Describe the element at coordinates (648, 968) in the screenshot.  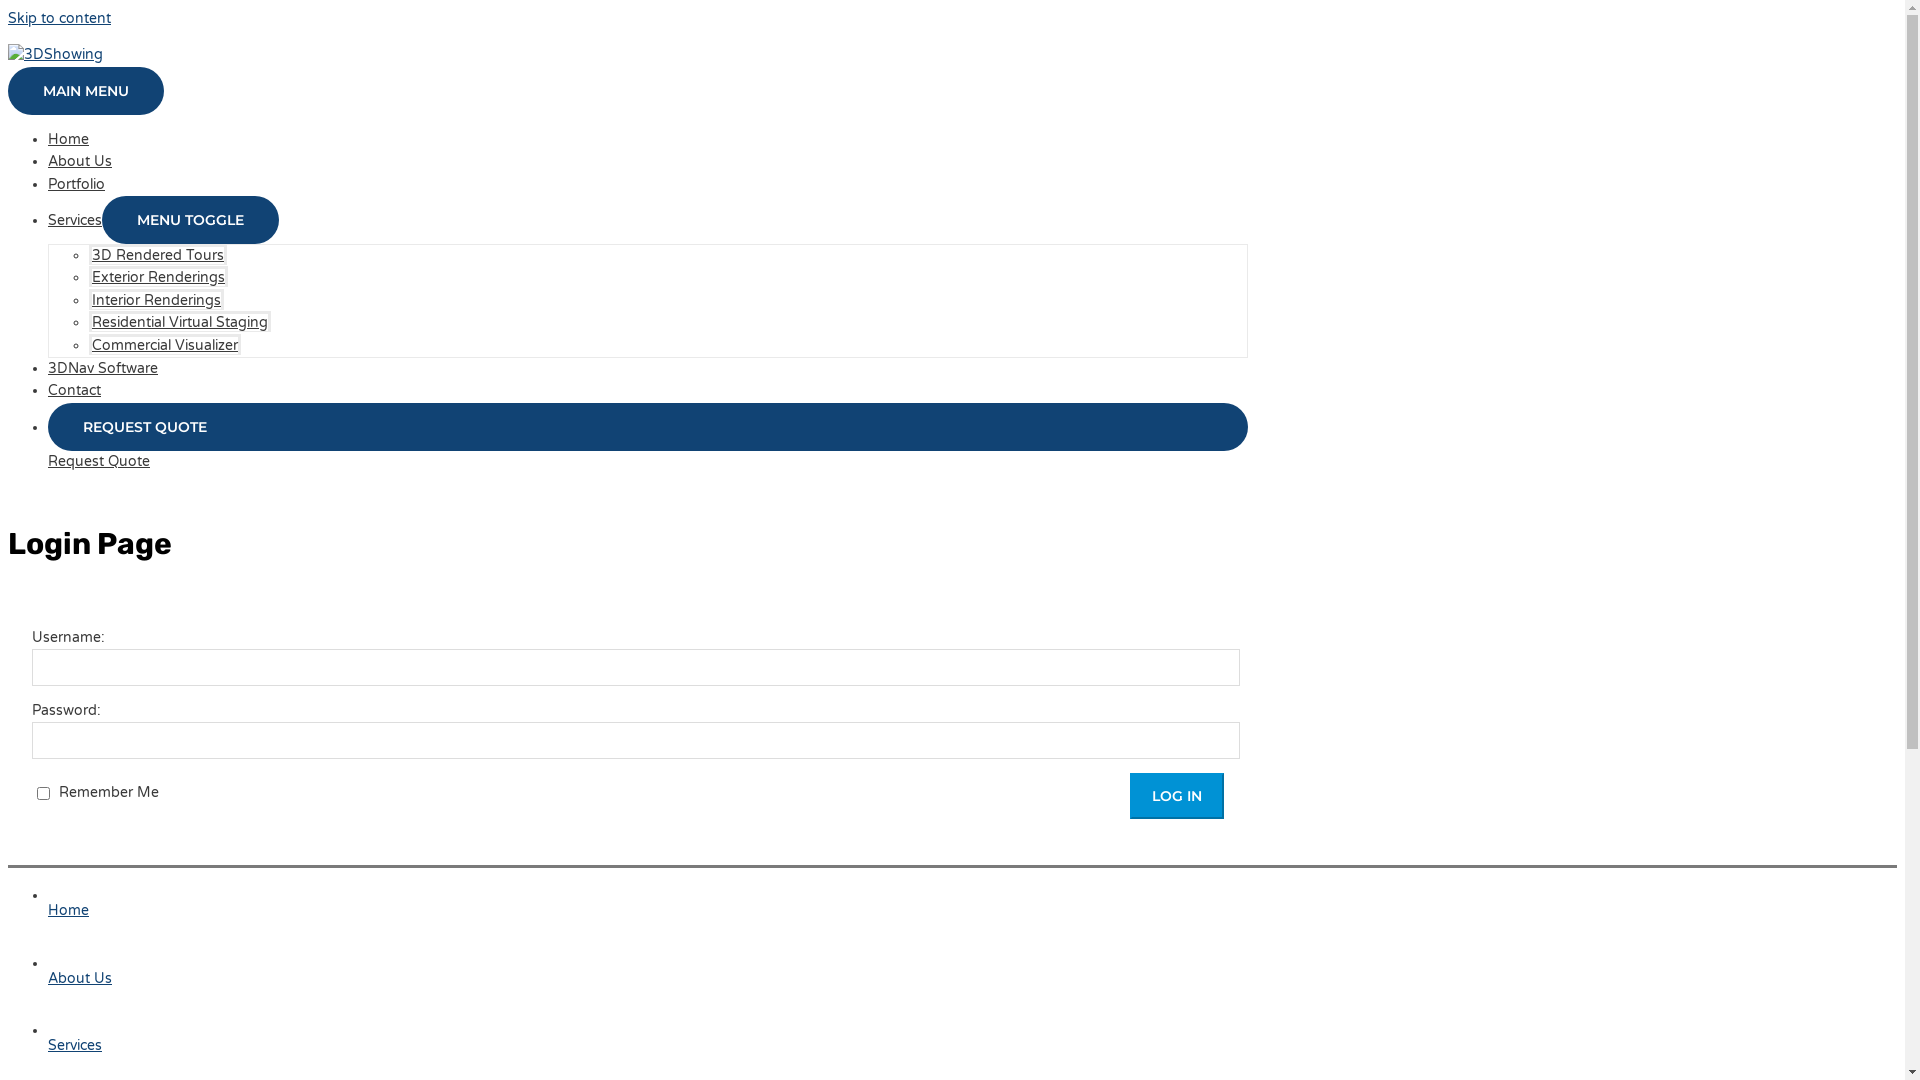
I see `About Us` at that location.